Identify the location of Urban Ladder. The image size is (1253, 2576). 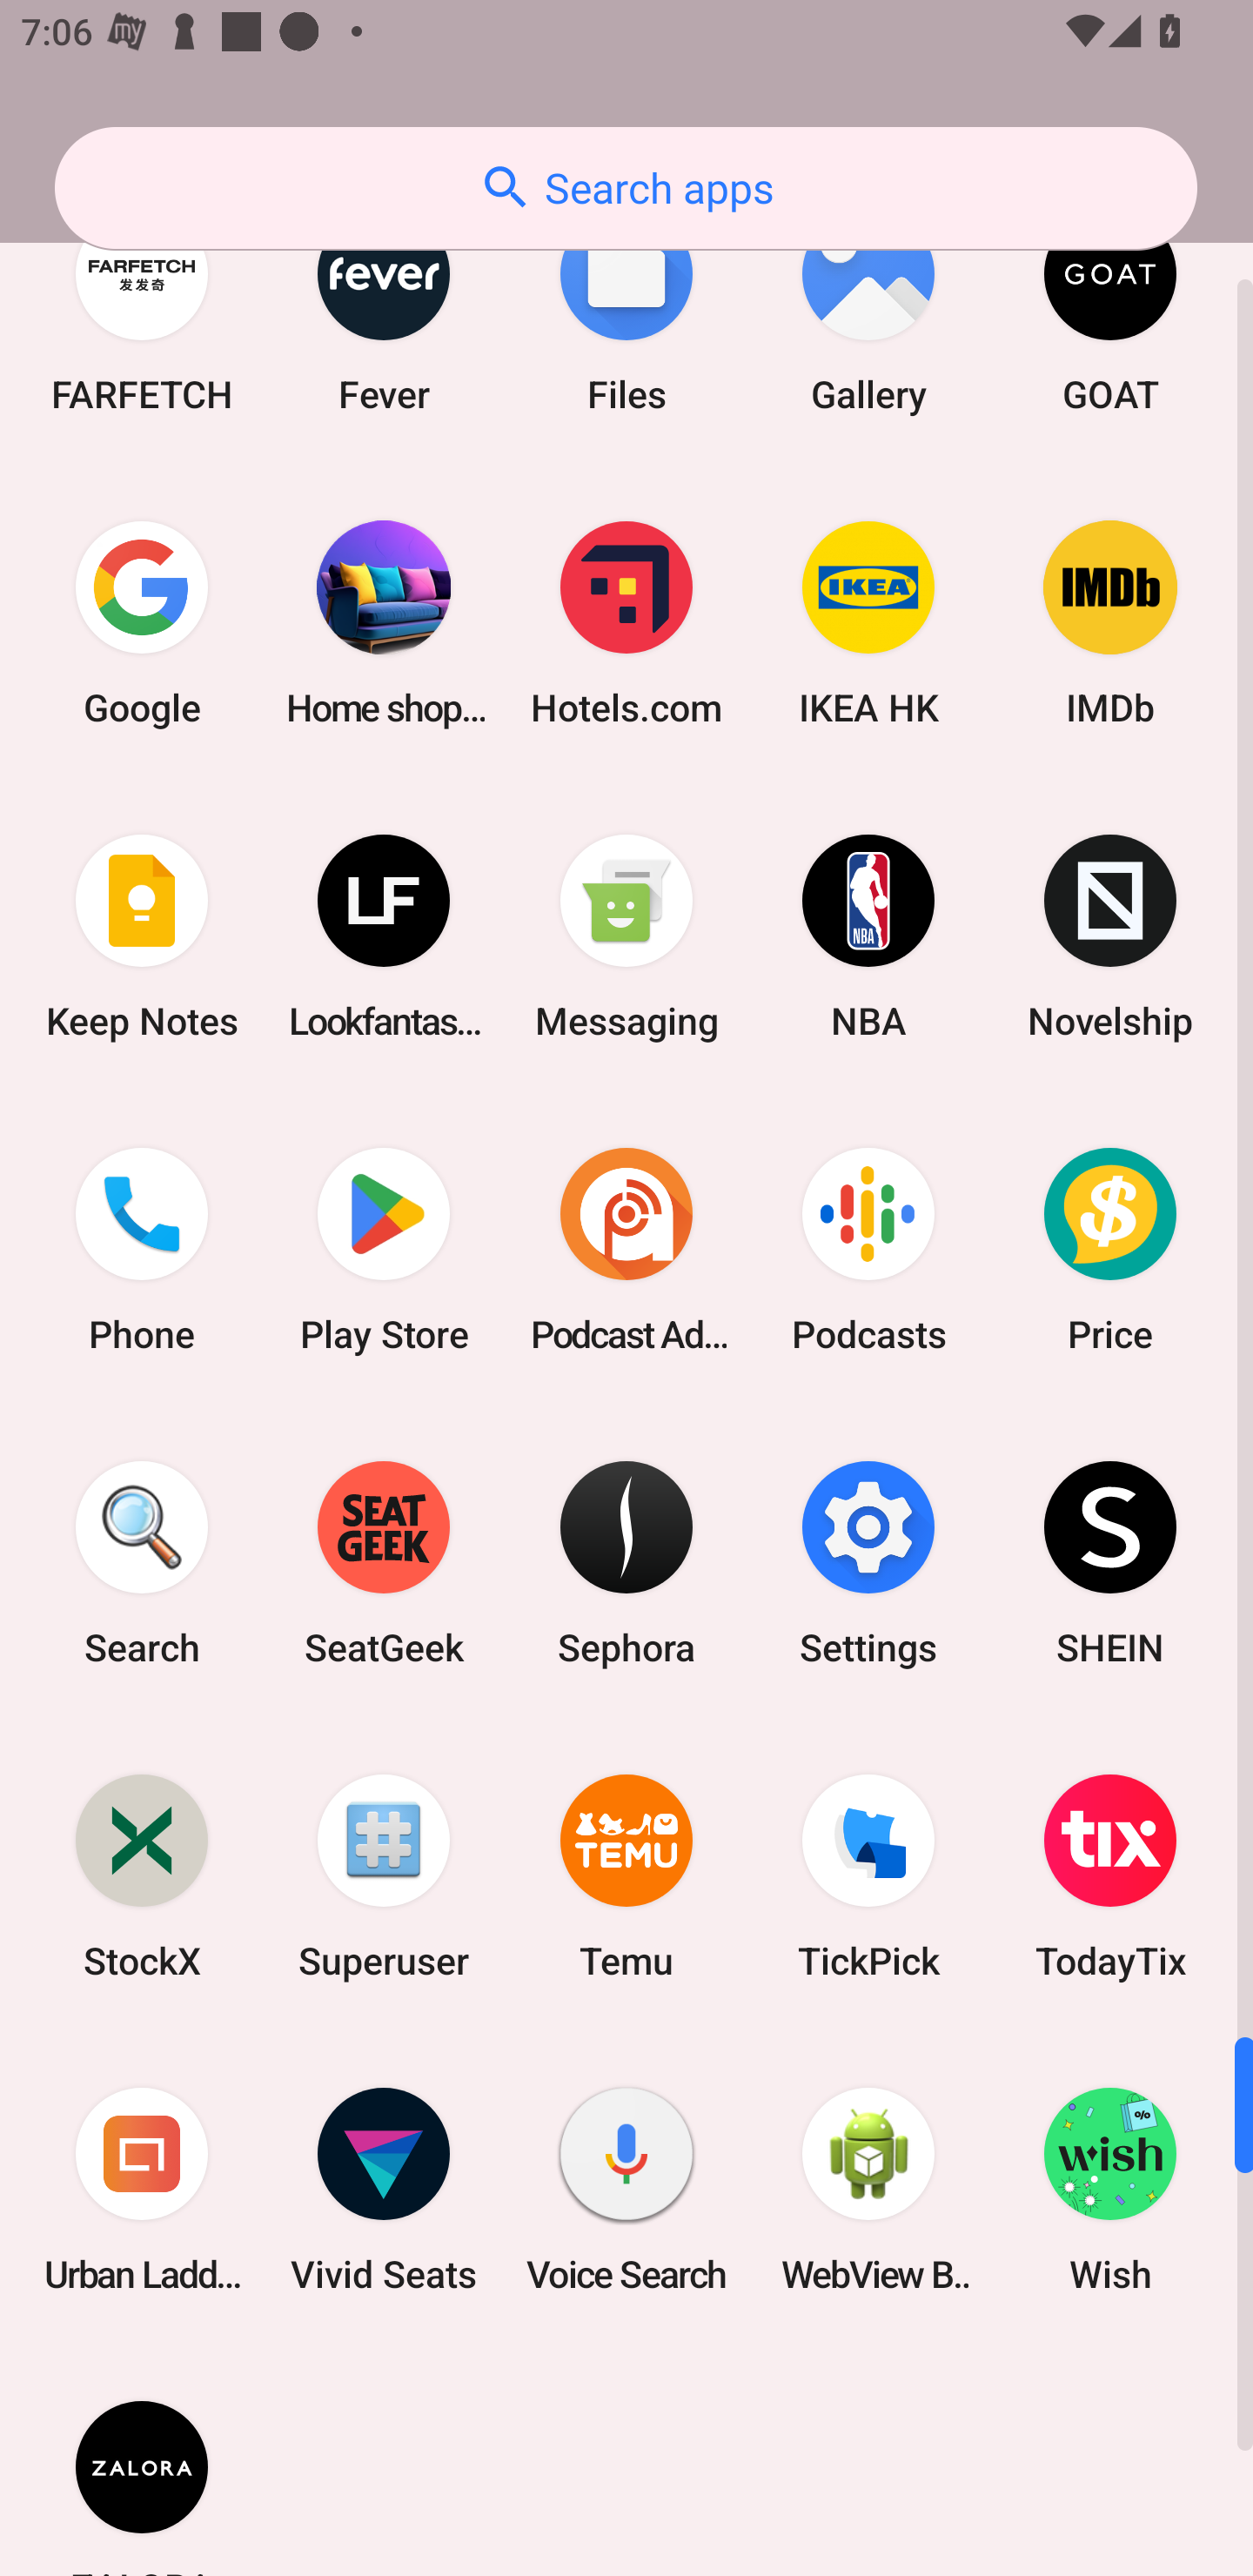
(142, 2190).